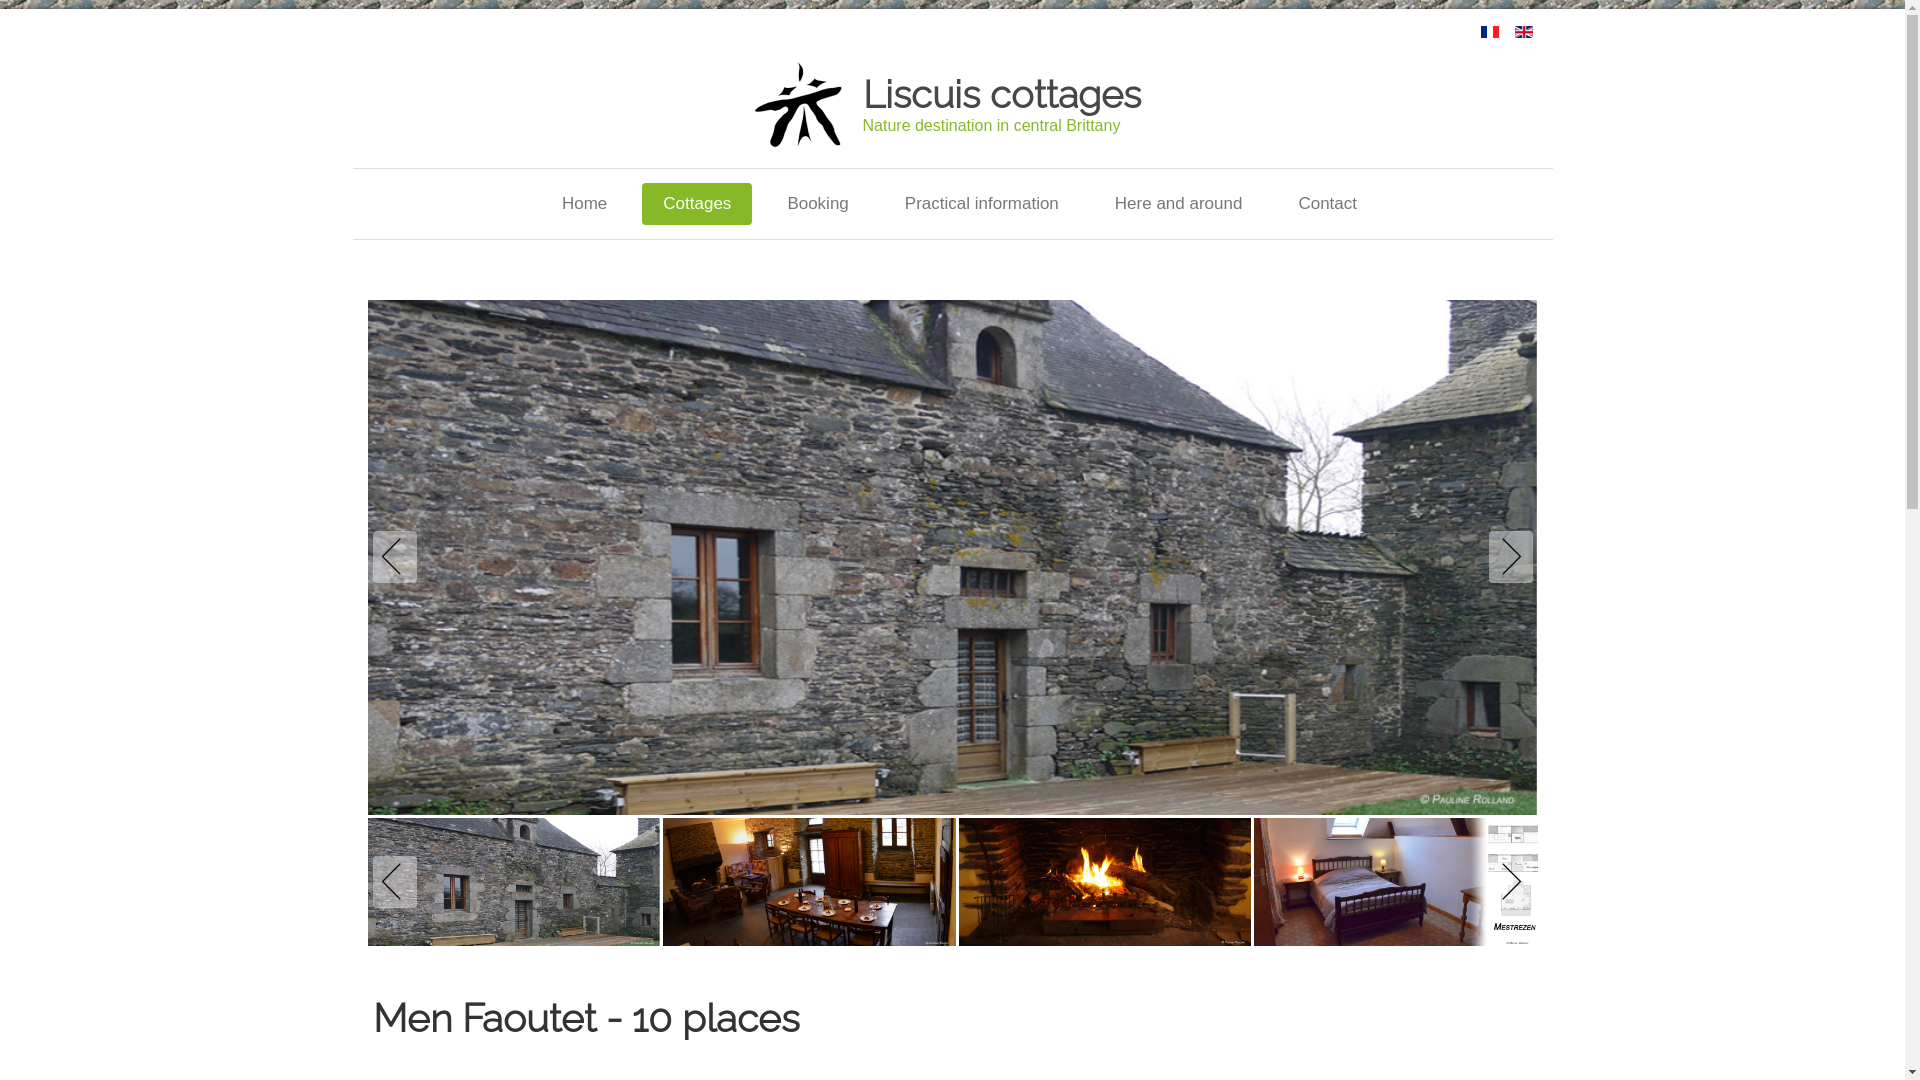 The image size is (1920, 1080). I want to click on Practical information, so click(982, 204).